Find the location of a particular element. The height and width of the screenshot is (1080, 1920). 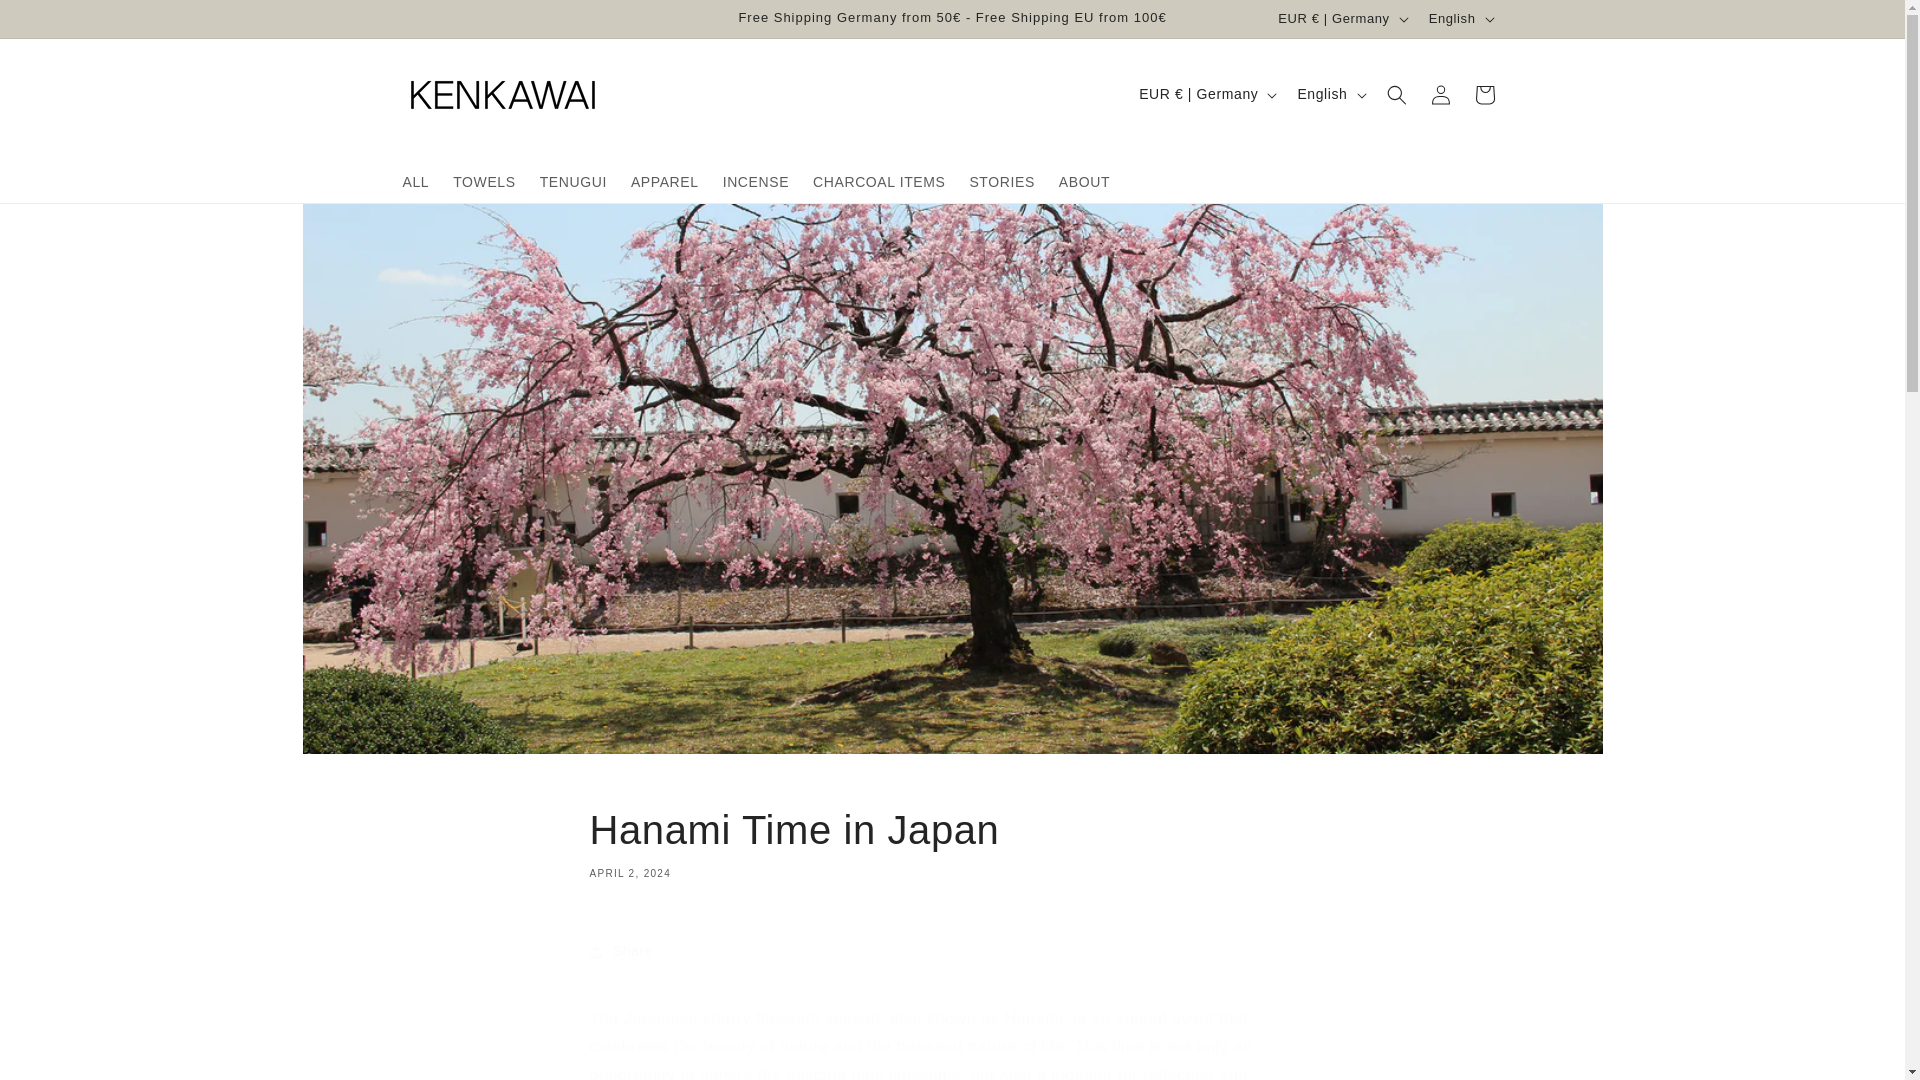

INCENSE is located at coordinates (755, 180).